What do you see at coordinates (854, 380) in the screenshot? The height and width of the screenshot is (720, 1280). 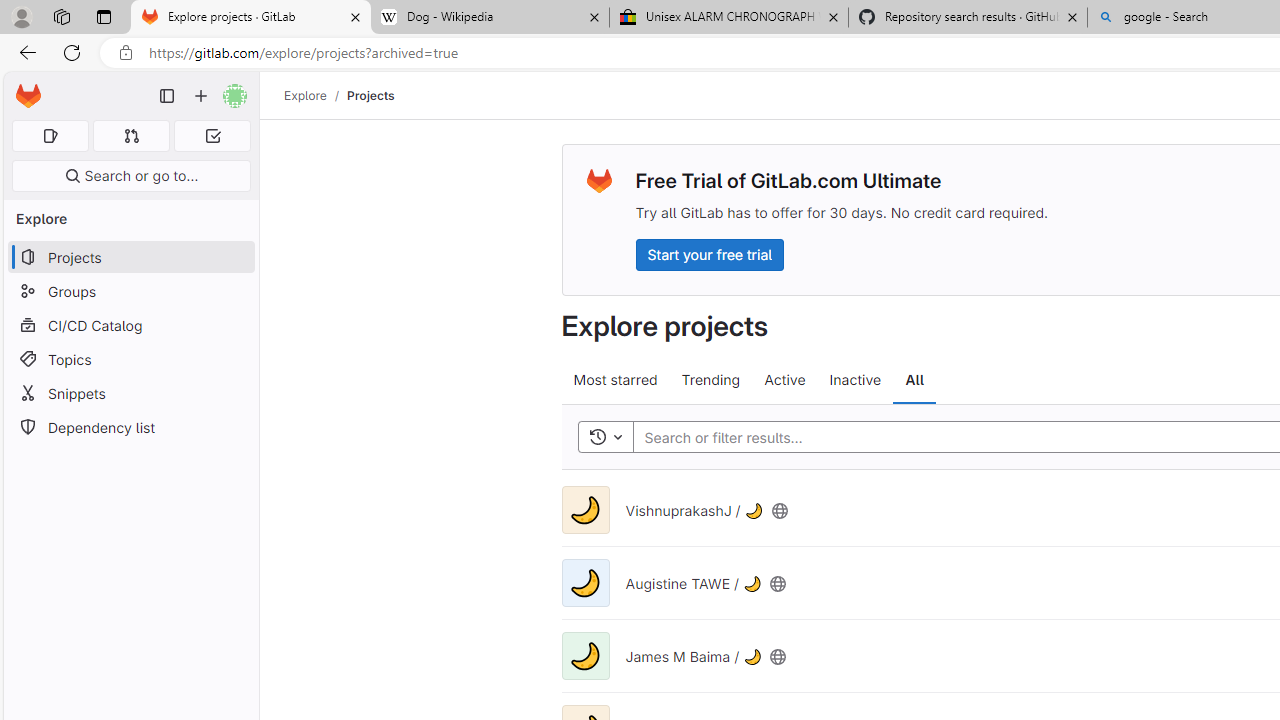 I see `Inactive` at bounding box center [854, 380].